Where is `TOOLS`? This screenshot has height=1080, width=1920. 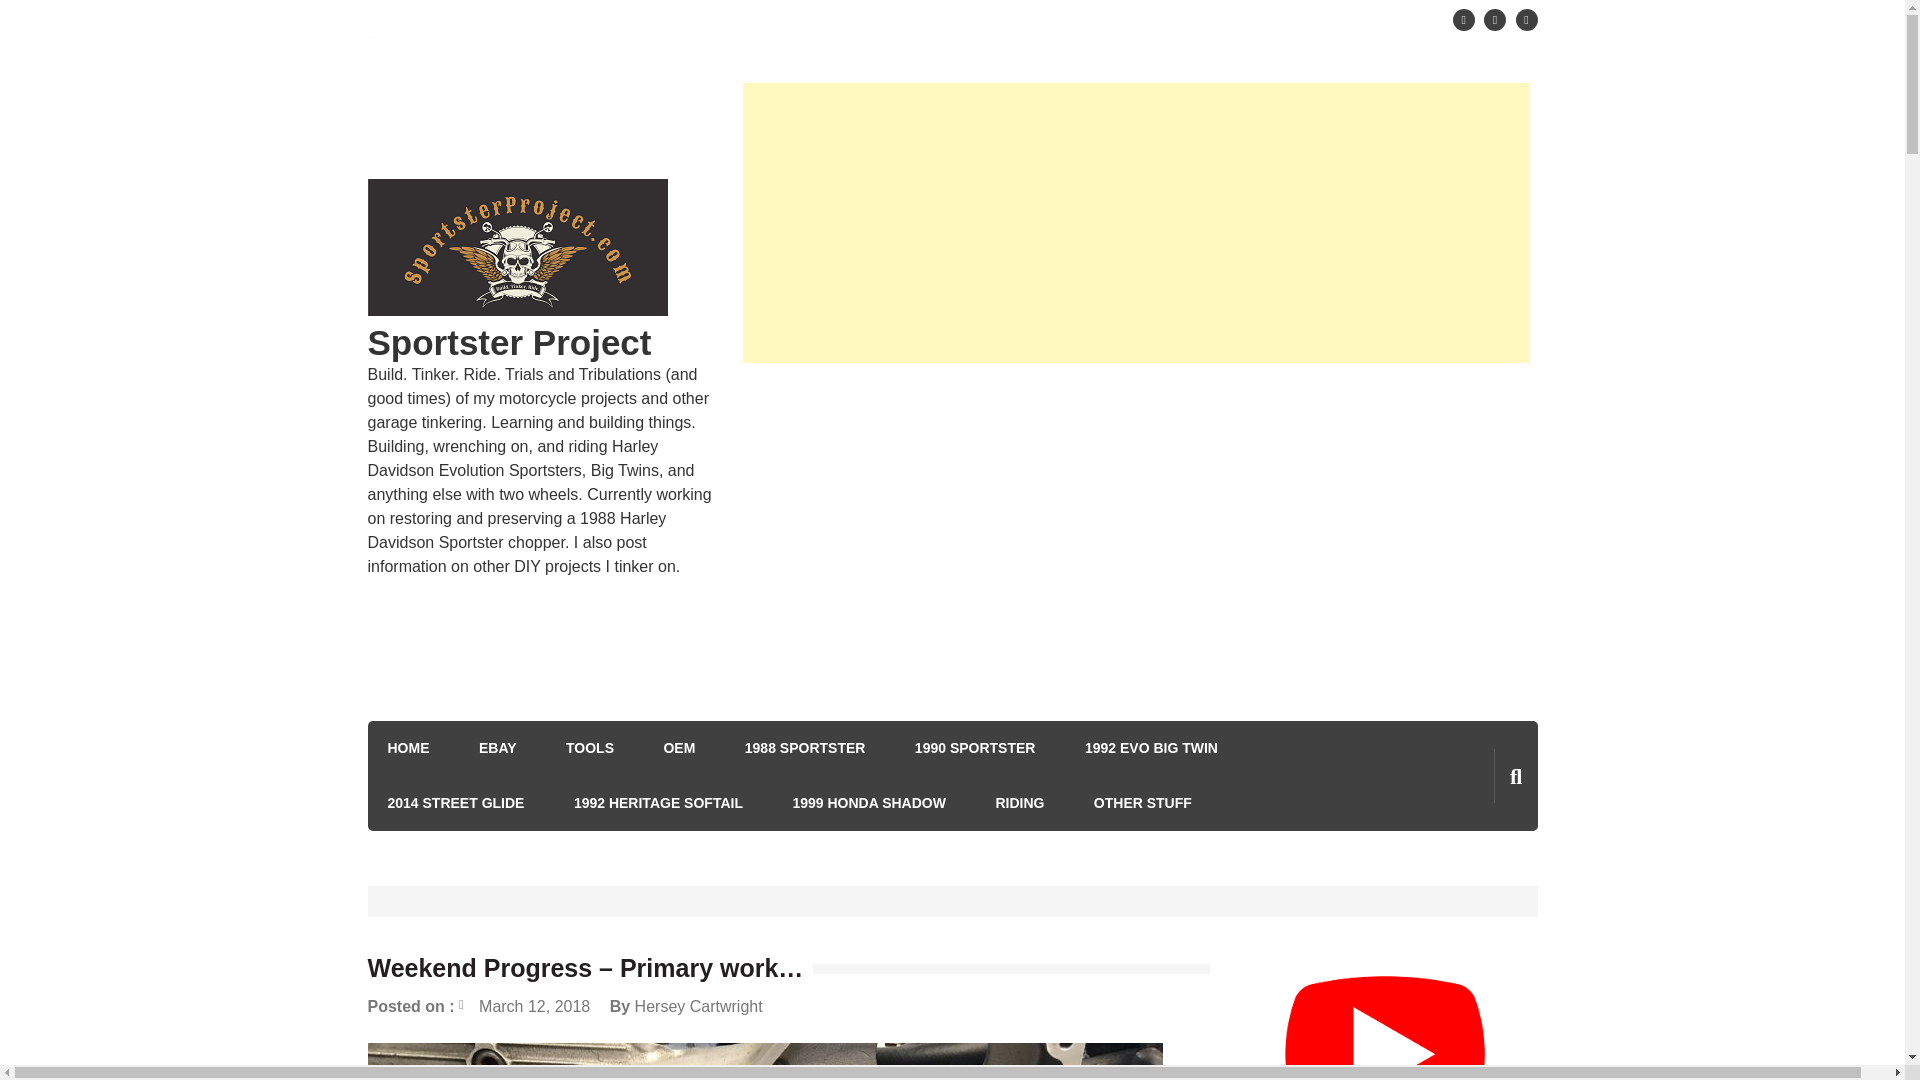 TOOLS is located at coordinates (590, 748).